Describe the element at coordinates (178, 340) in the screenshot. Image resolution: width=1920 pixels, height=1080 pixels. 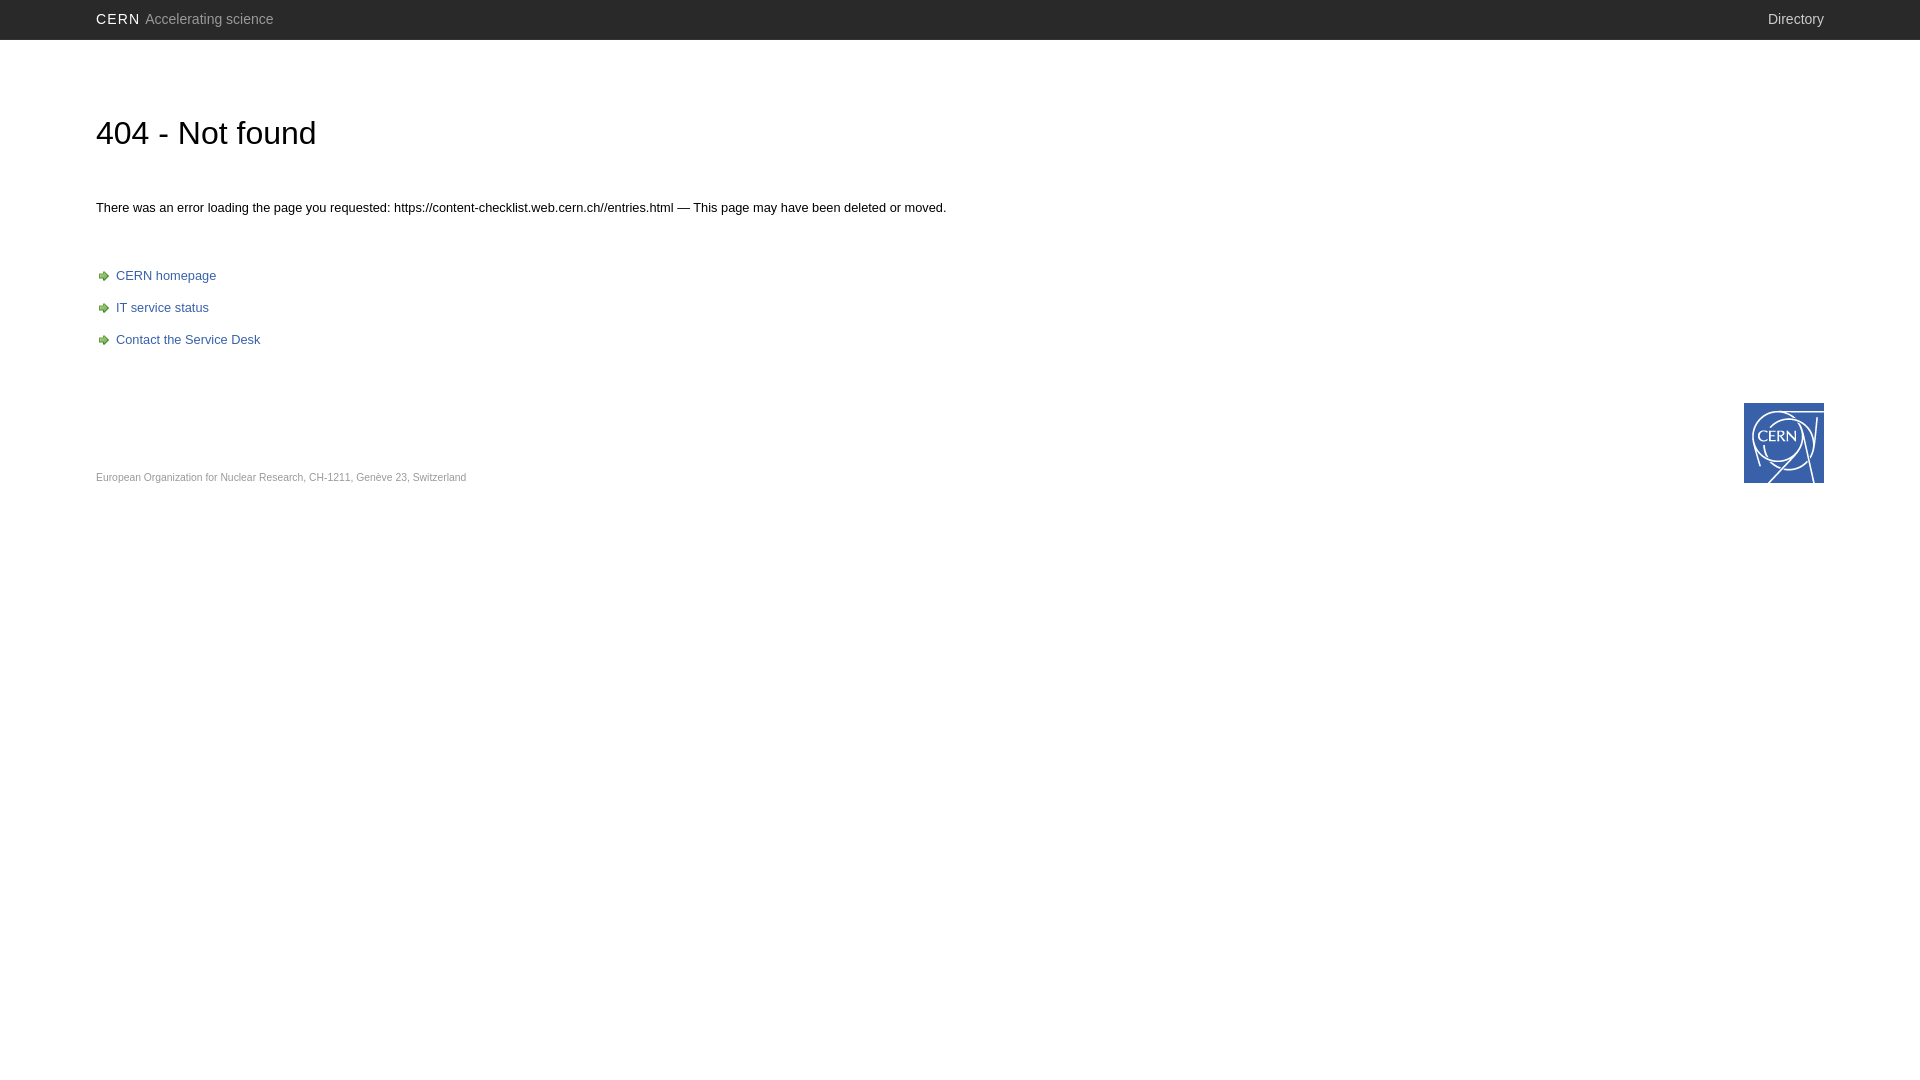
I see `Contact the Service Desk` at that location.